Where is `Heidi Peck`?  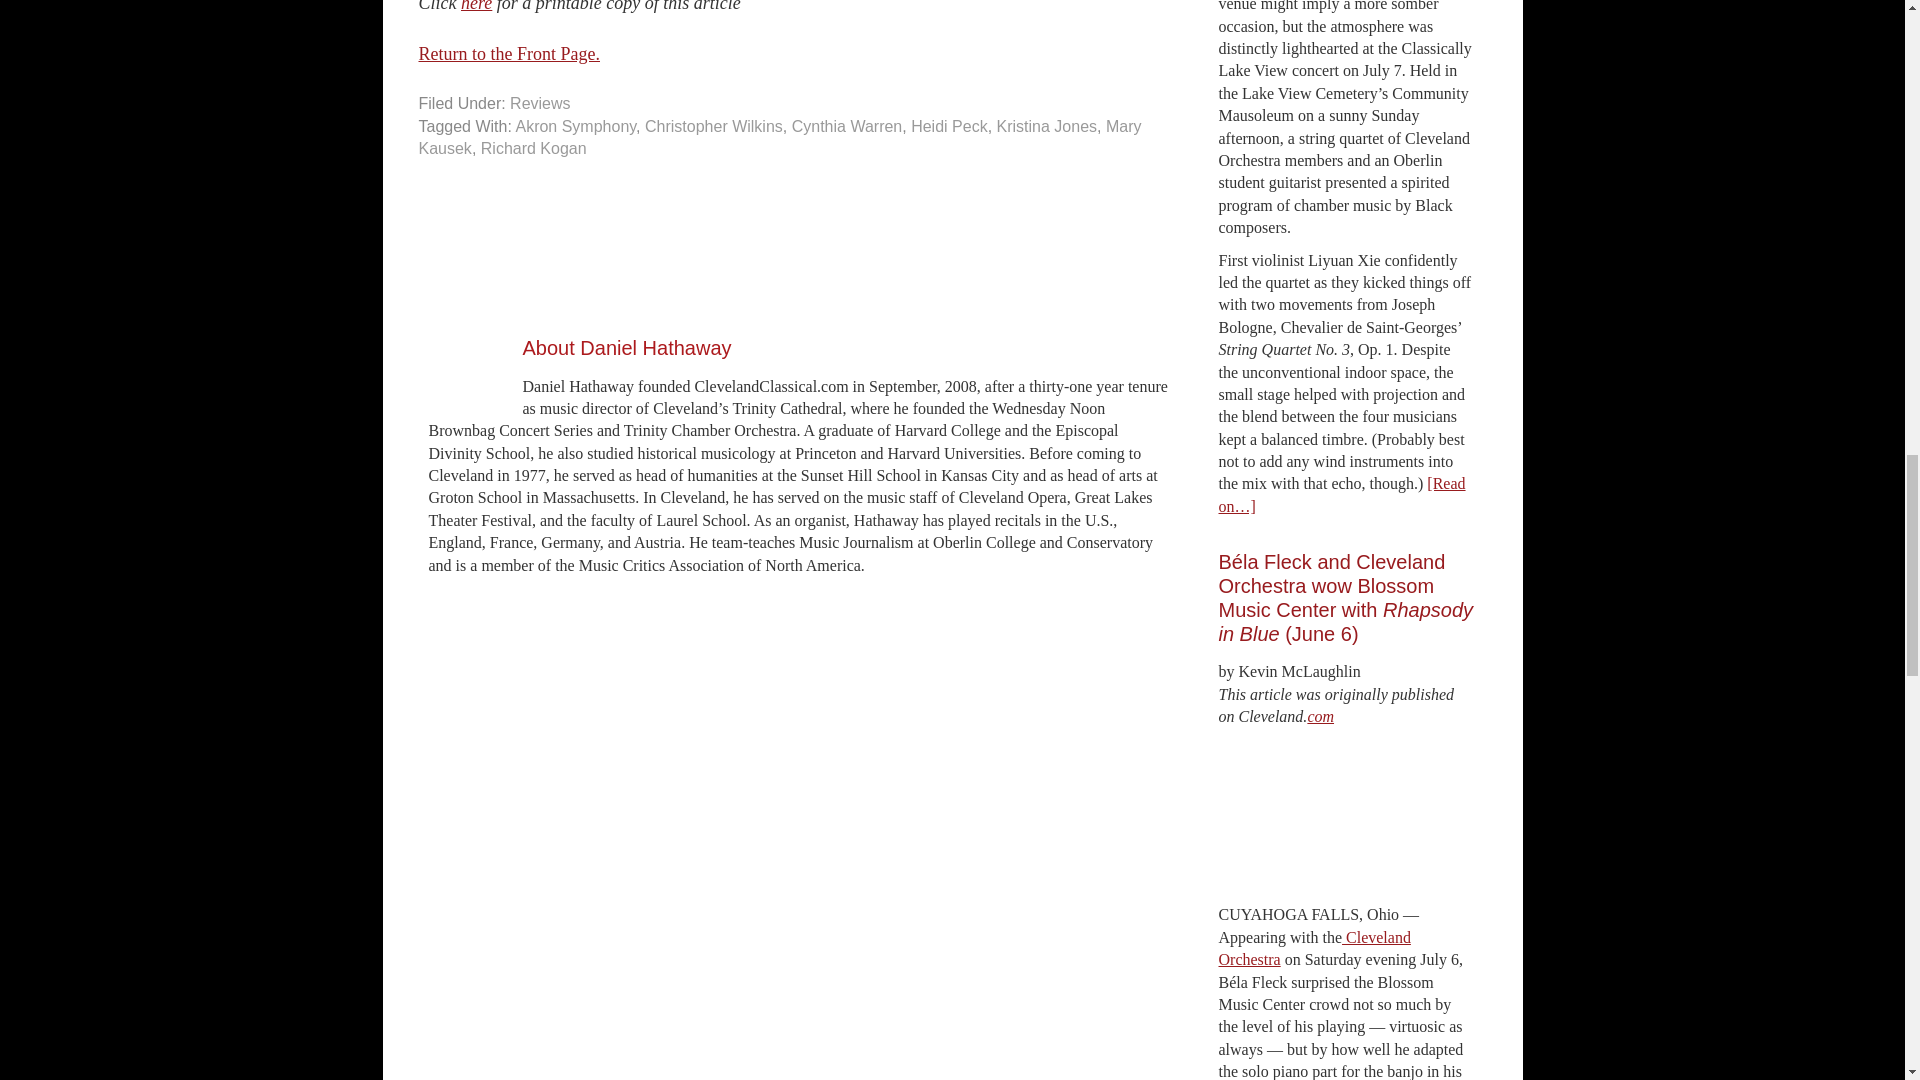 Heidi Peck is located at coordinates (948, 126).